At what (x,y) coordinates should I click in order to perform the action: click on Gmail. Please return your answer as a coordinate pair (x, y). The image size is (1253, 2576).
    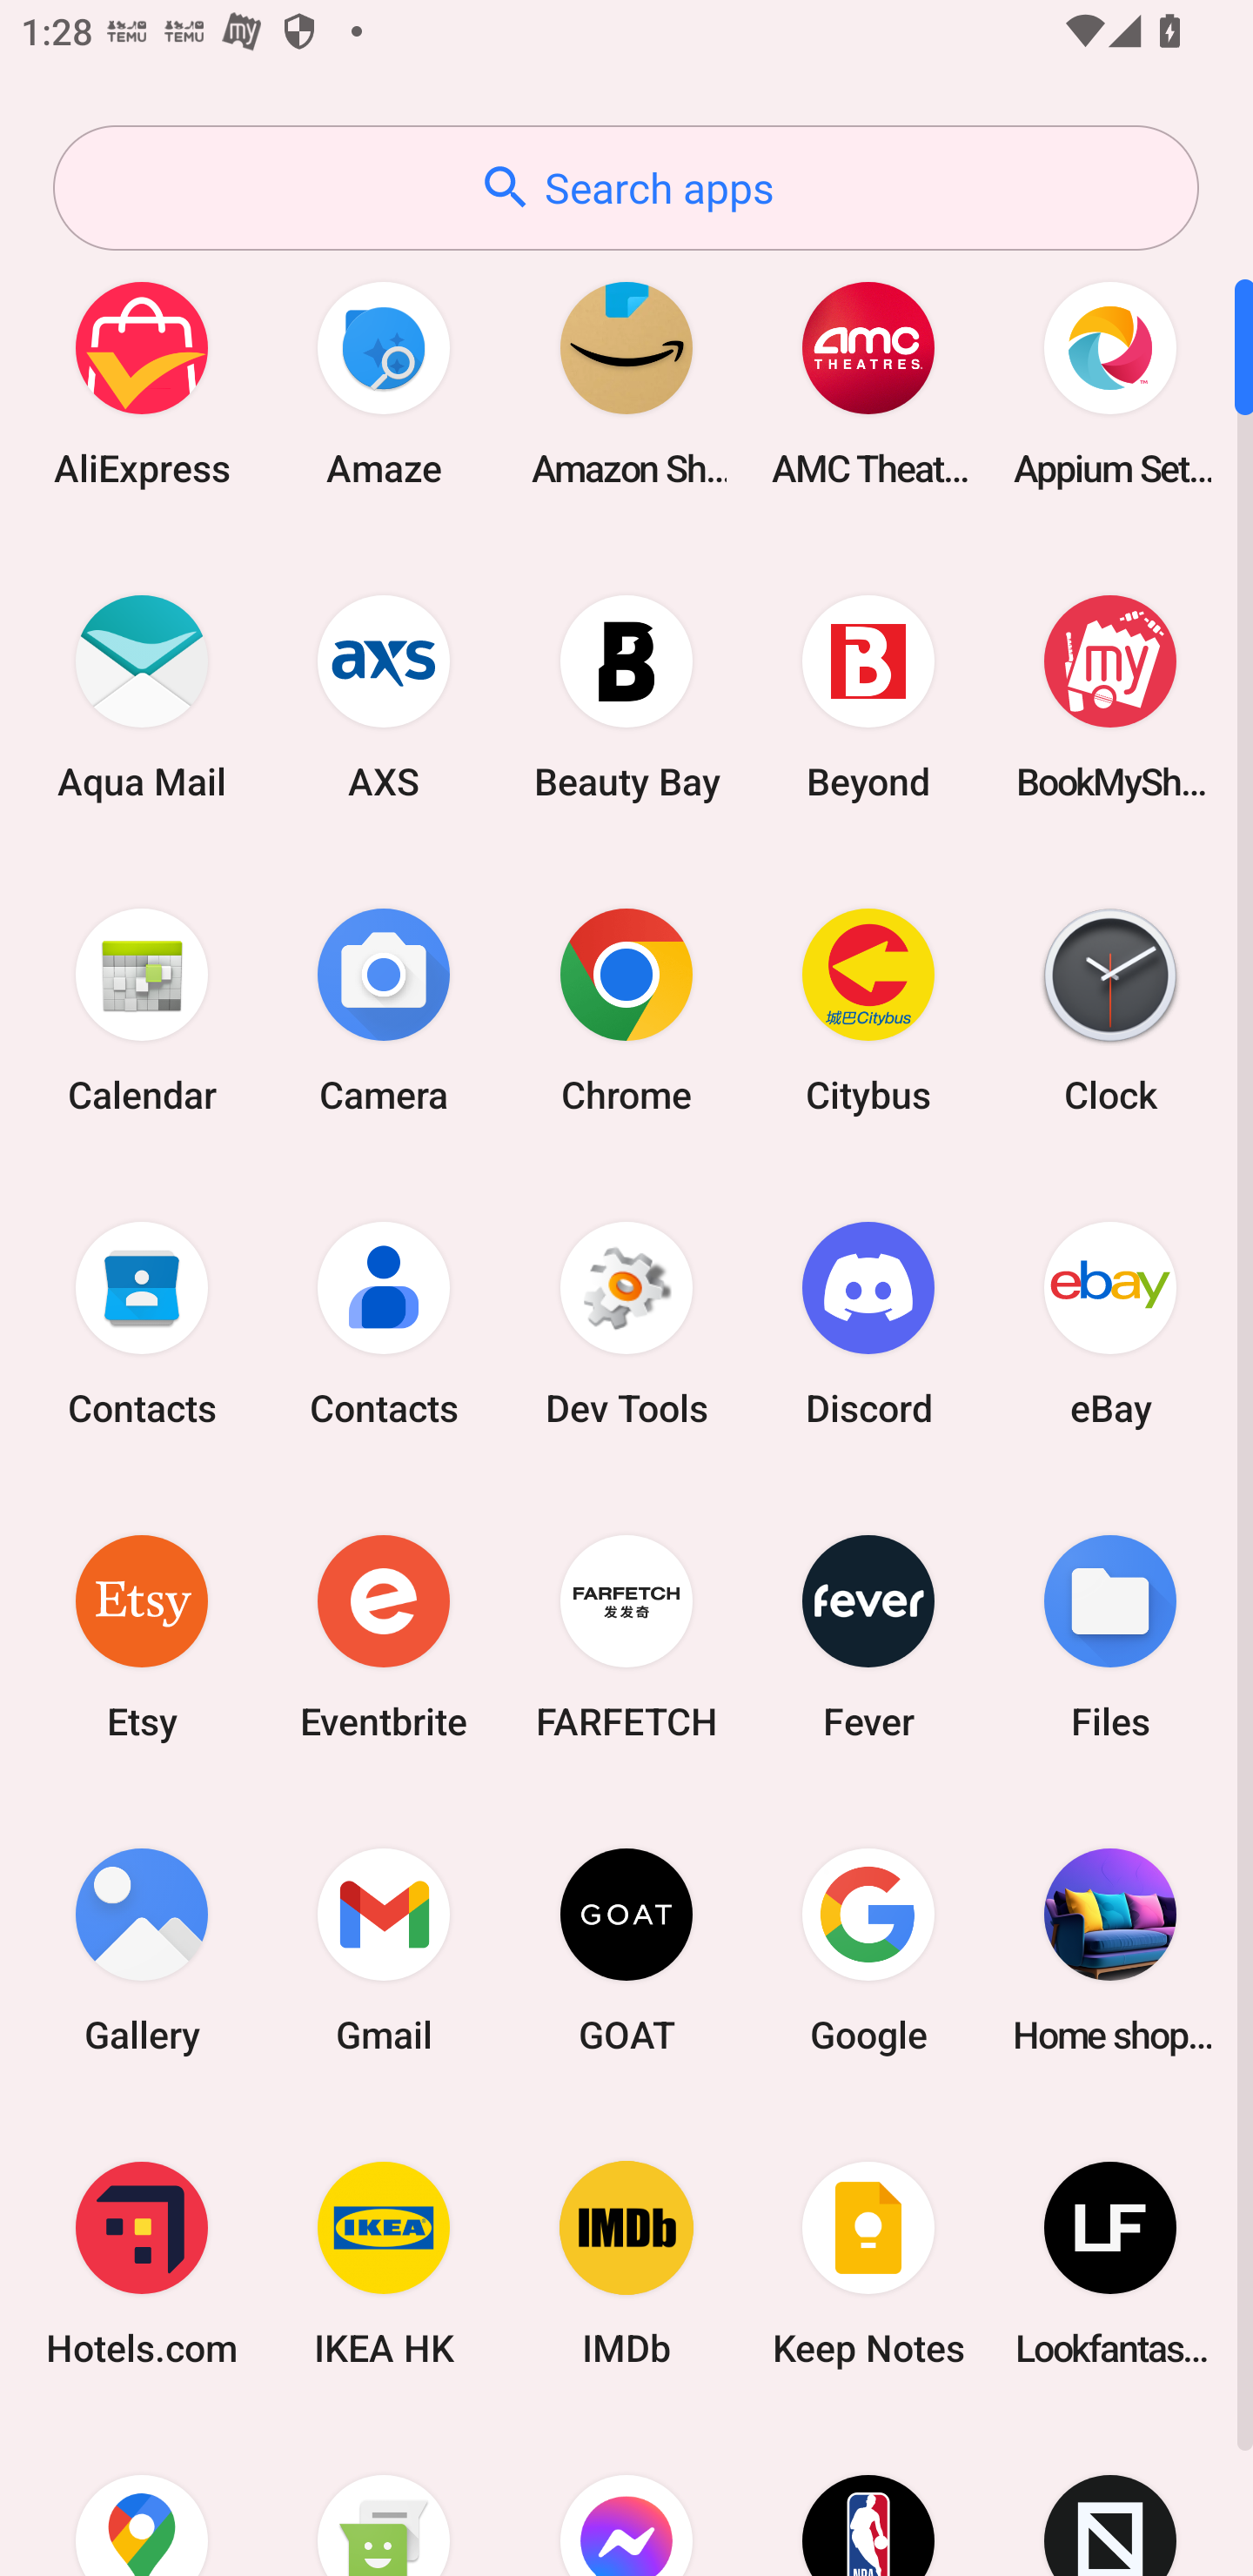
    Looking at the image, I should click on (384, 1949).